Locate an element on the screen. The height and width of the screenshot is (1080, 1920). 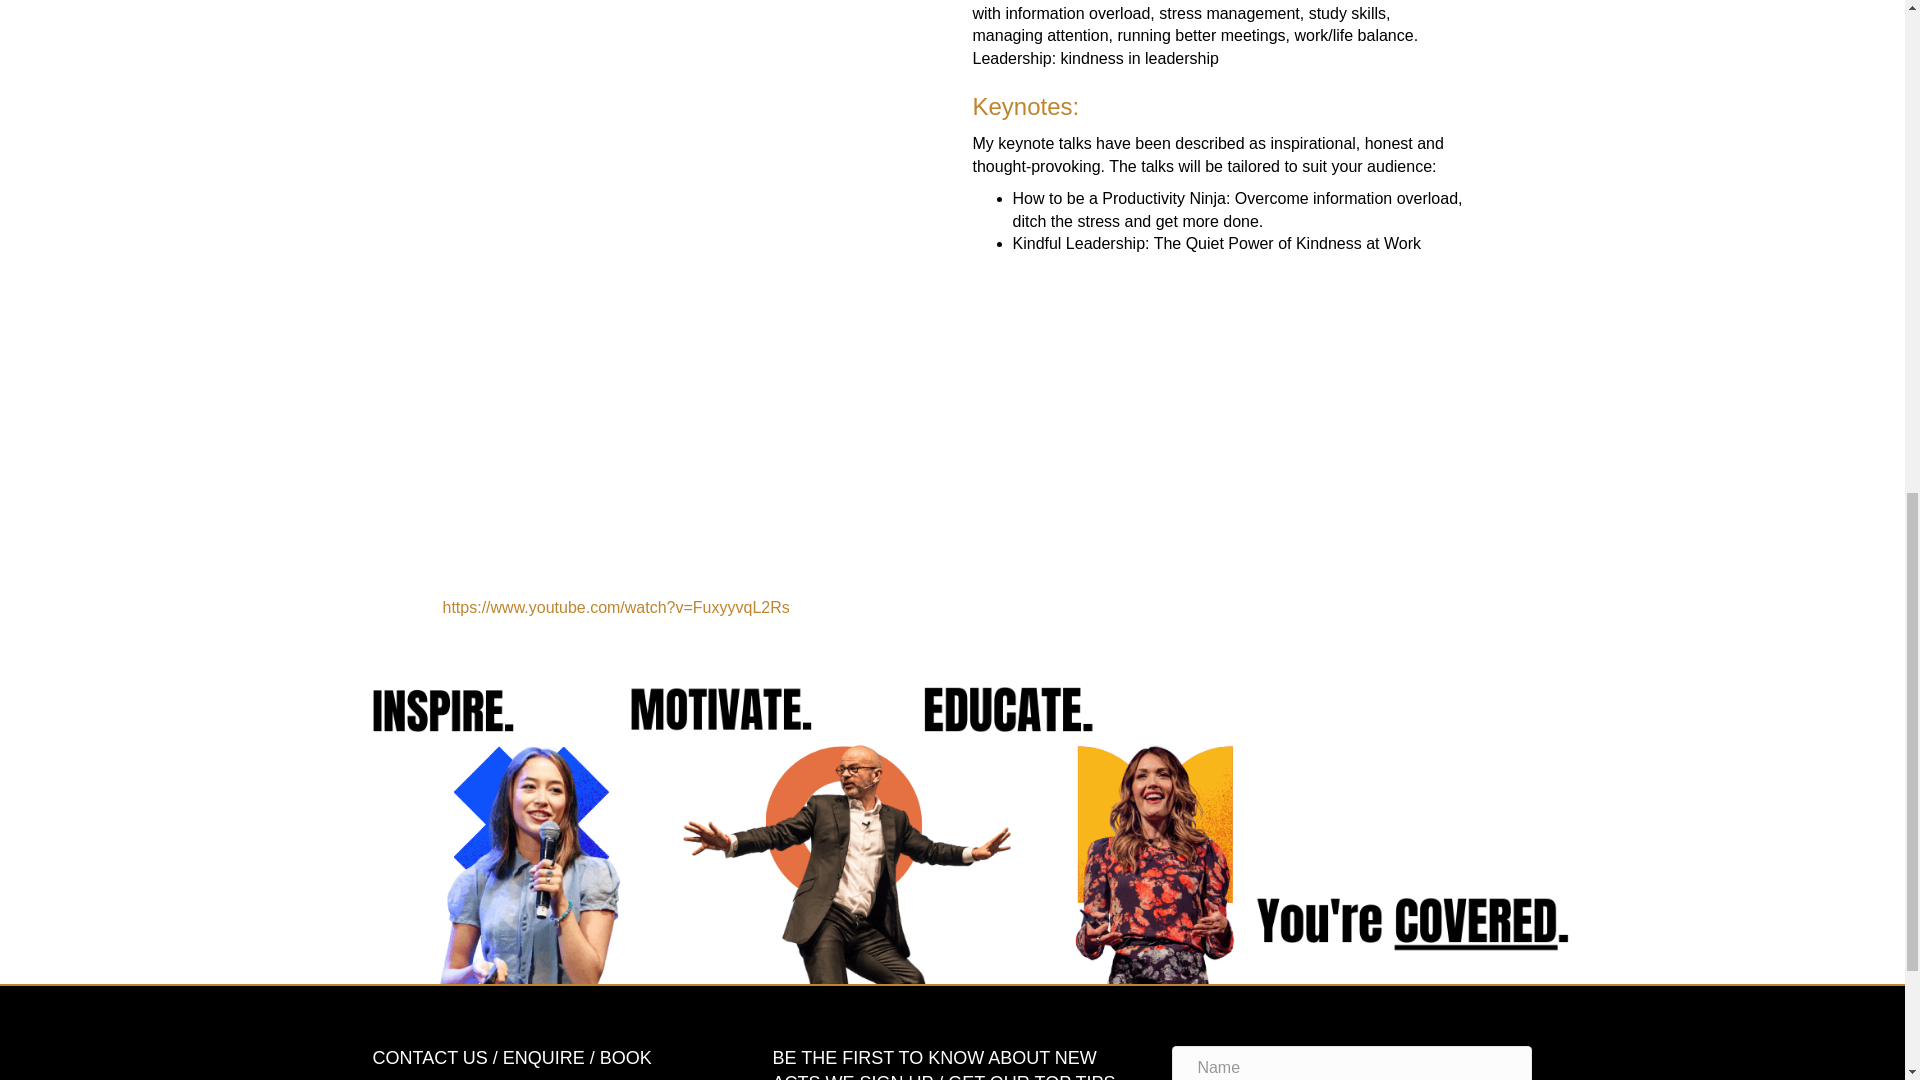
Graham Allcott - Talk for Google Team is located at coordinates (1216, 402).